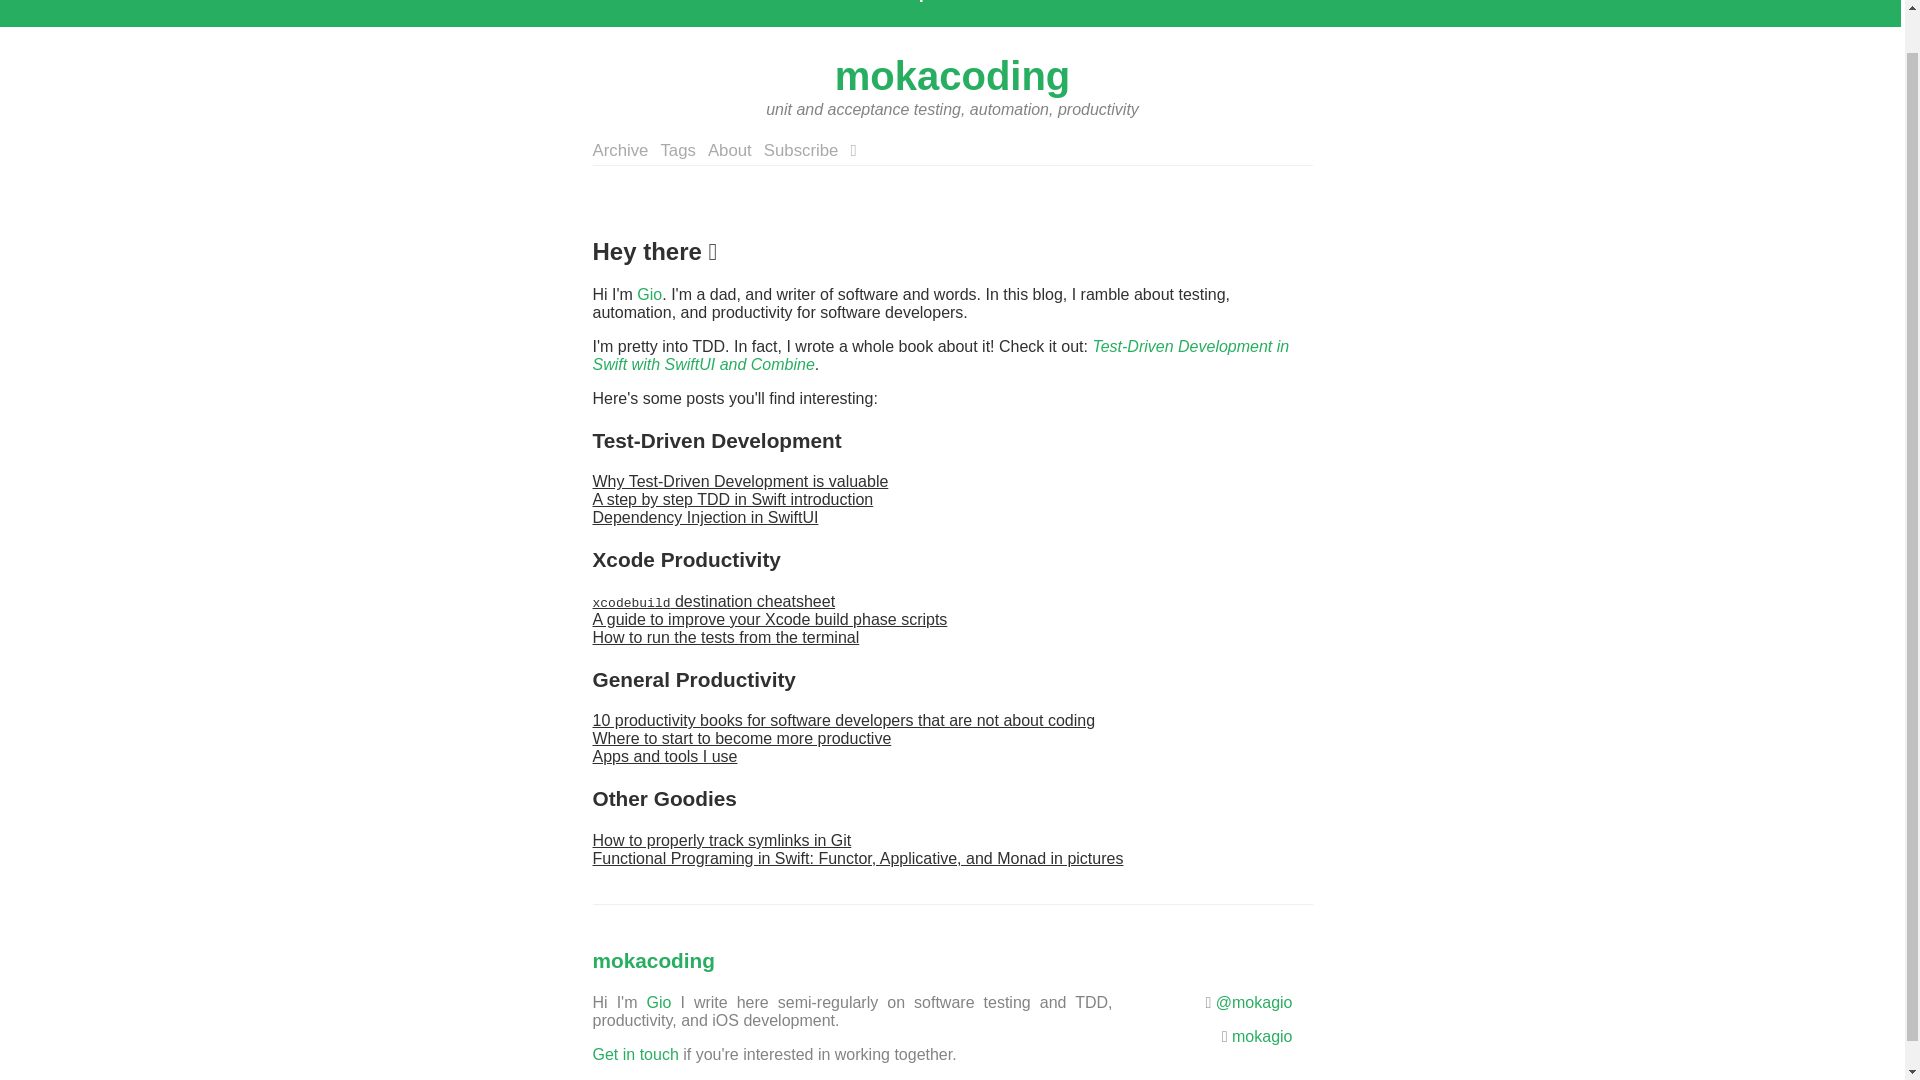 Image resolution: width=1920 pixels, height=1080 pixels. What do you see at coordinates (664, 756) in the screenshot?
I see `Apps and tools I use` at bounding box center [664, 756].